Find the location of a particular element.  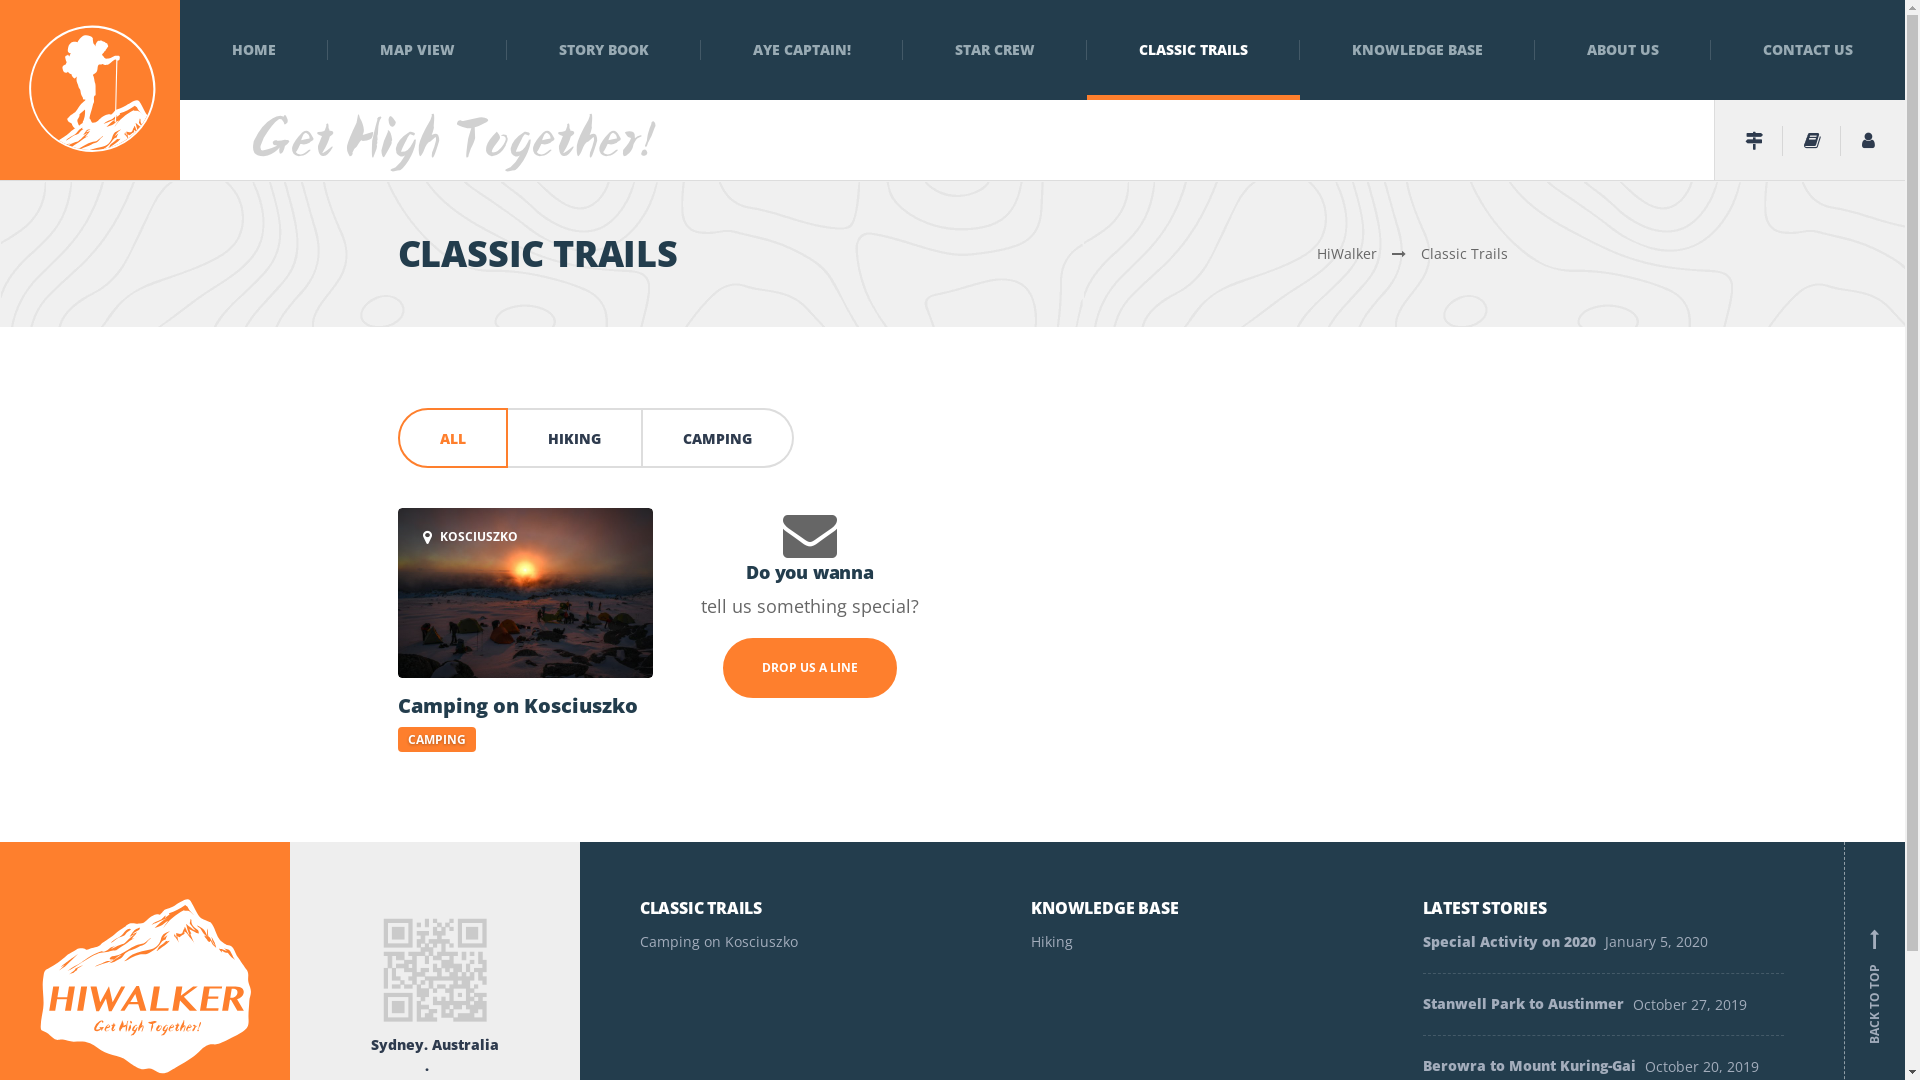

ABOUT US is located at coordinates (1623, 50).